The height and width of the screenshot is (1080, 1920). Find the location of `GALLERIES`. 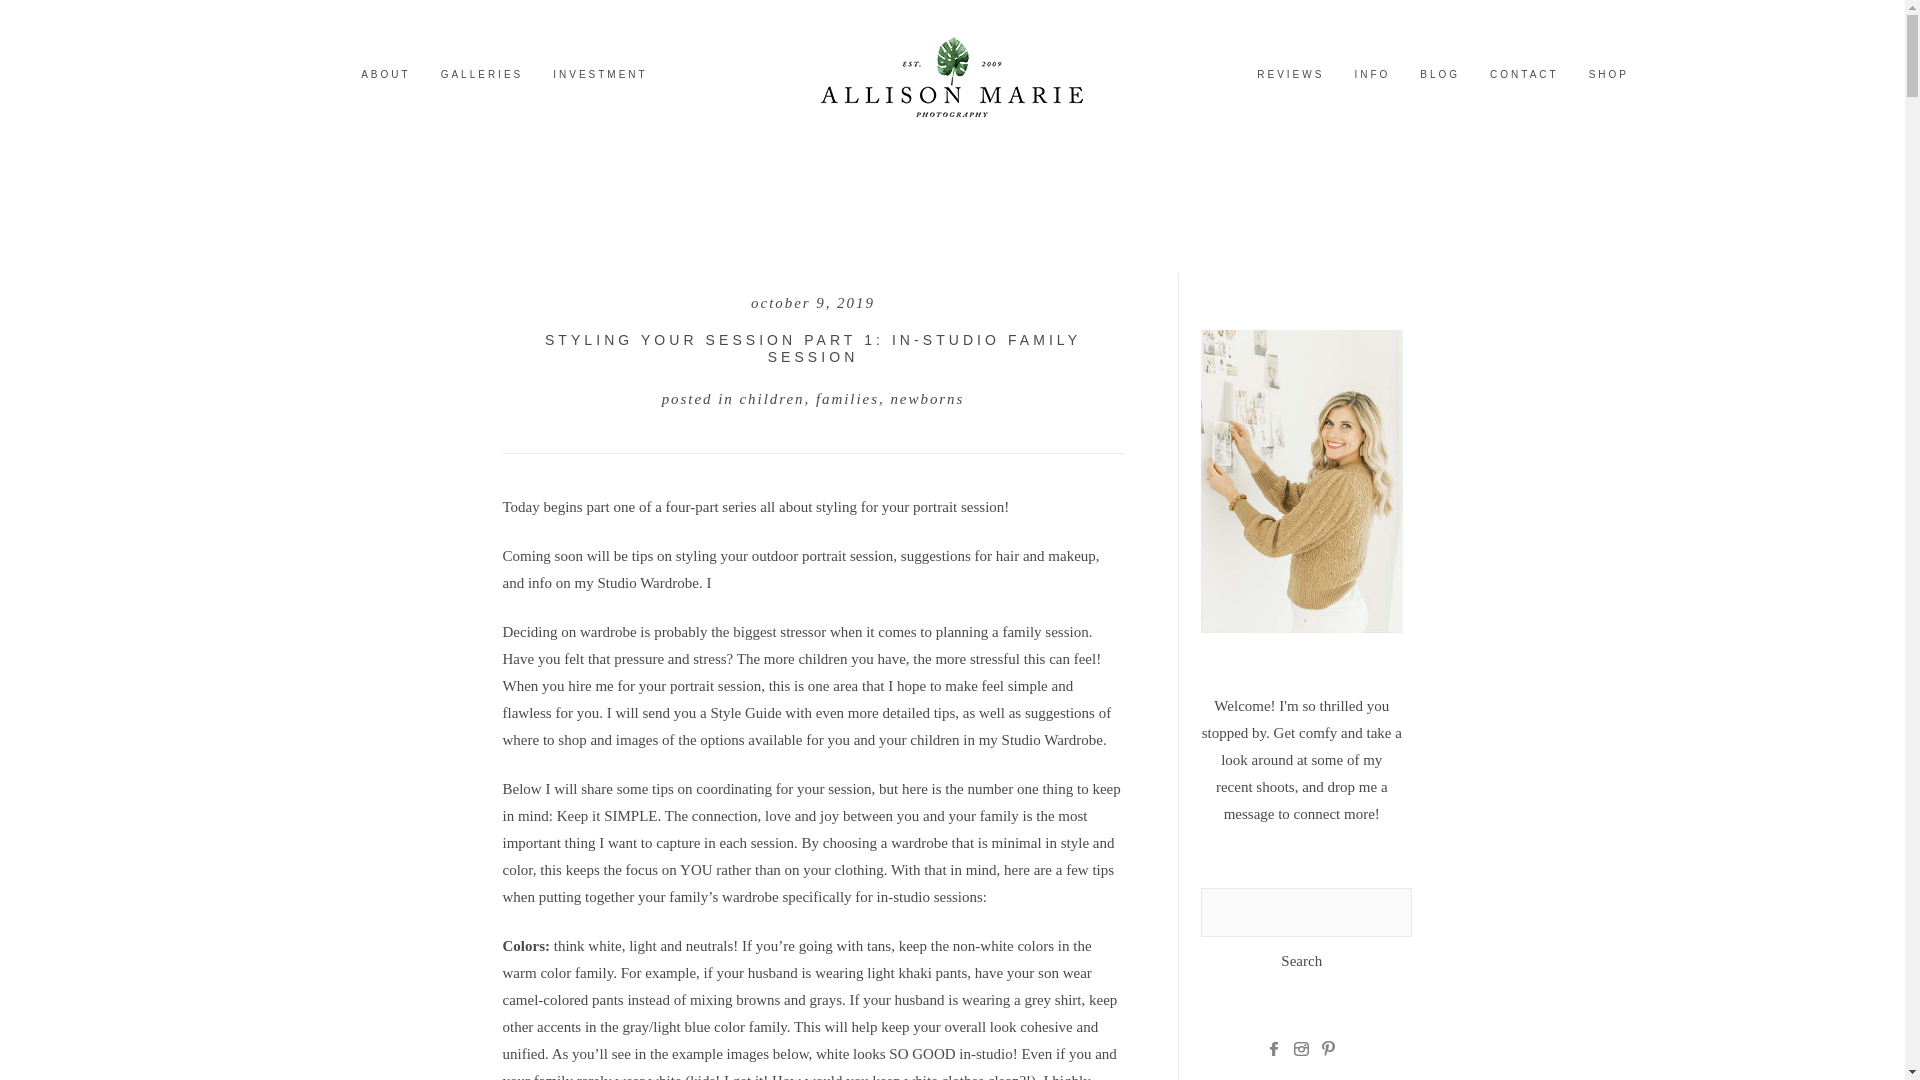

GALLERIES is located at coordinates (482, 74).